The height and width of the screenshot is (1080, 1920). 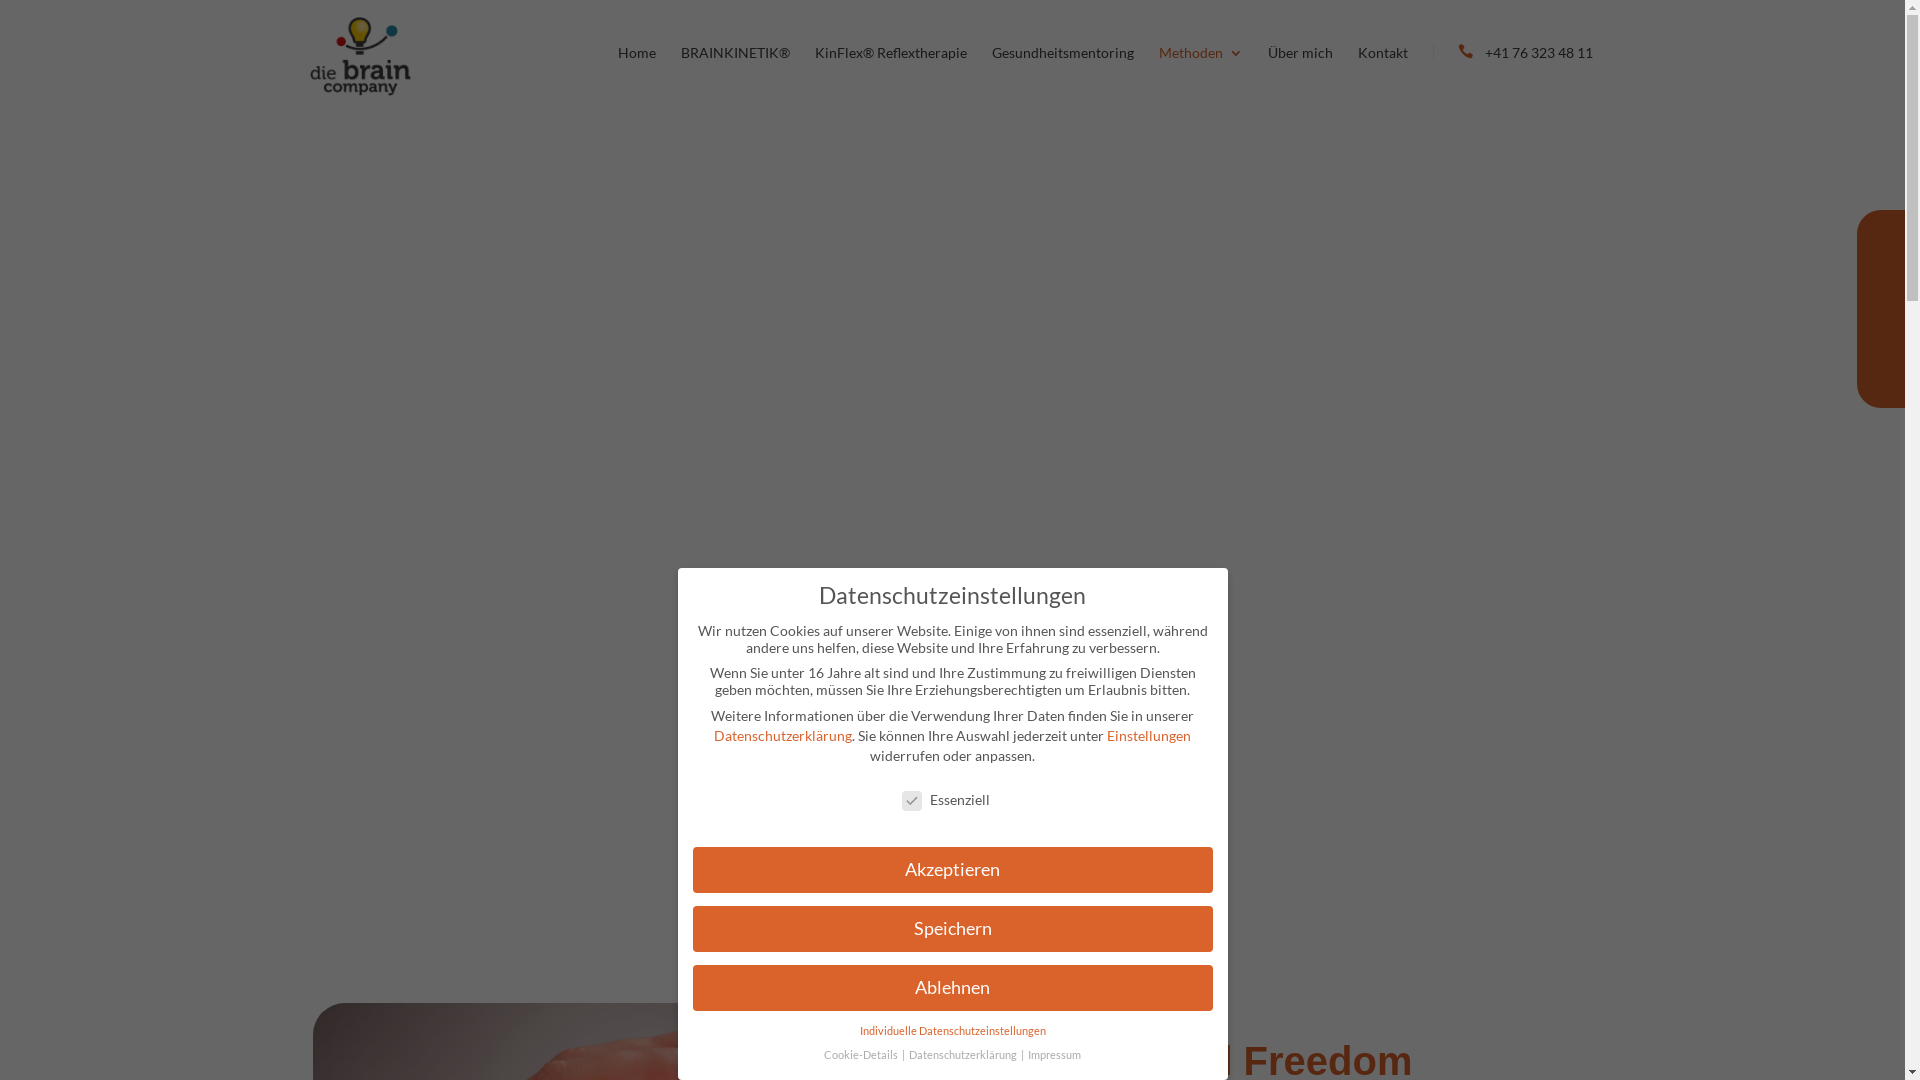 What do you see at coordinates (1054, 1055) in the screenshot?
I see `Impressum` at bounding box center [1054, 1055].